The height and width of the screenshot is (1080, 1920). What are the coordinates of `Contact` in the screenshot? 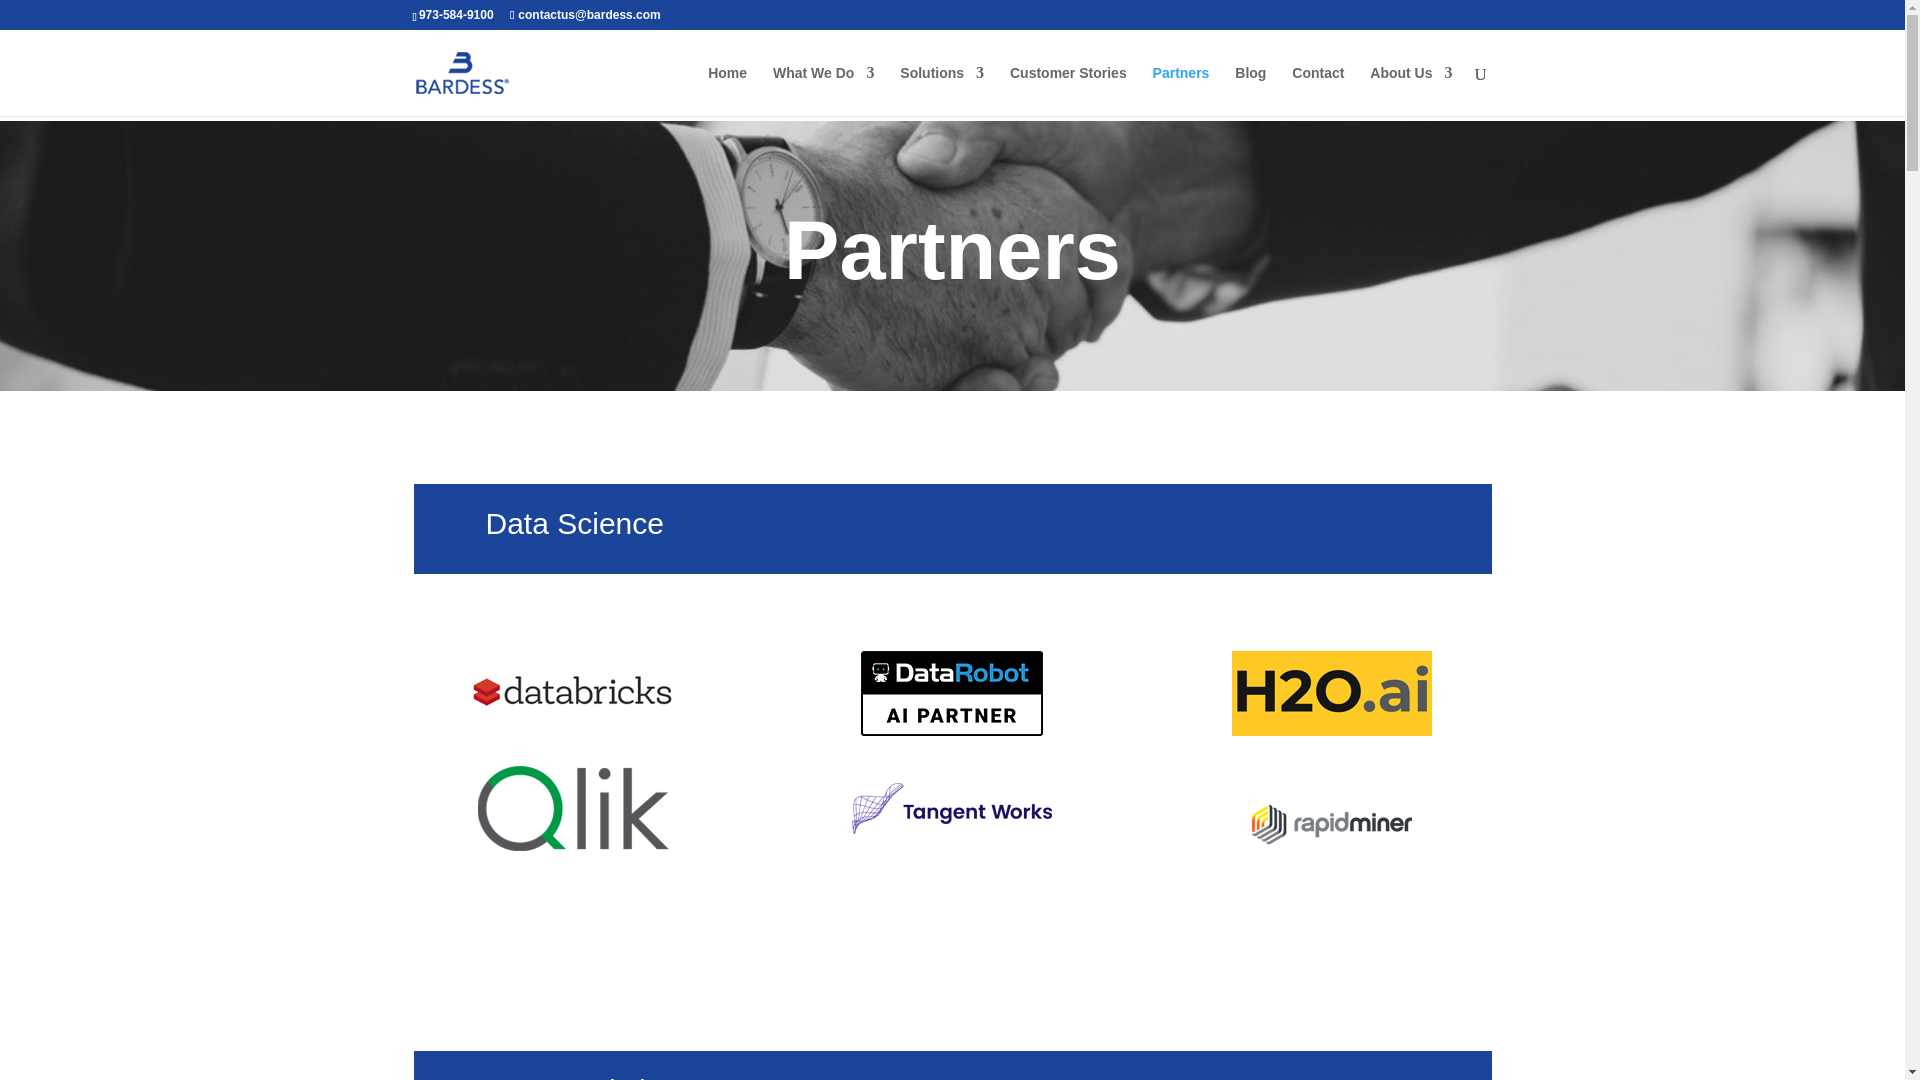 It's located at (1318, 90).